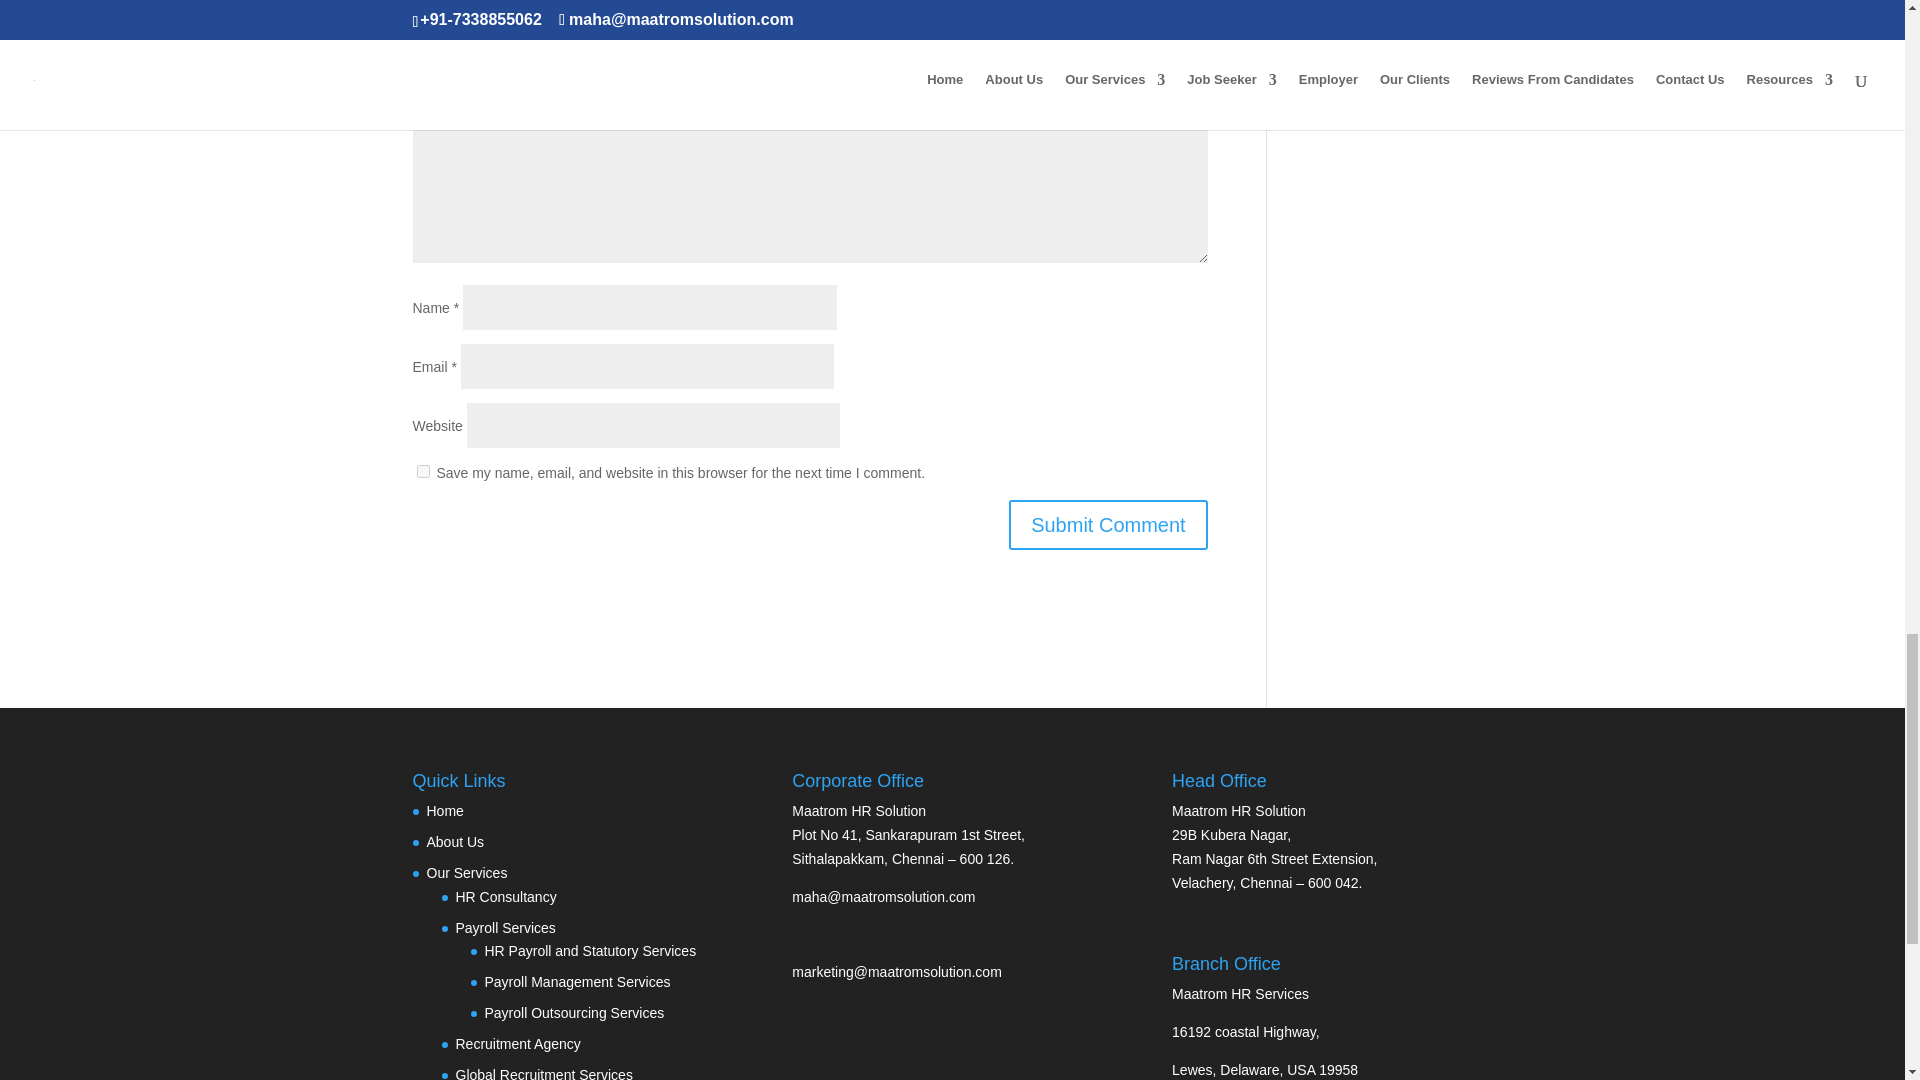  I want to click on Home, so click(444, 810).